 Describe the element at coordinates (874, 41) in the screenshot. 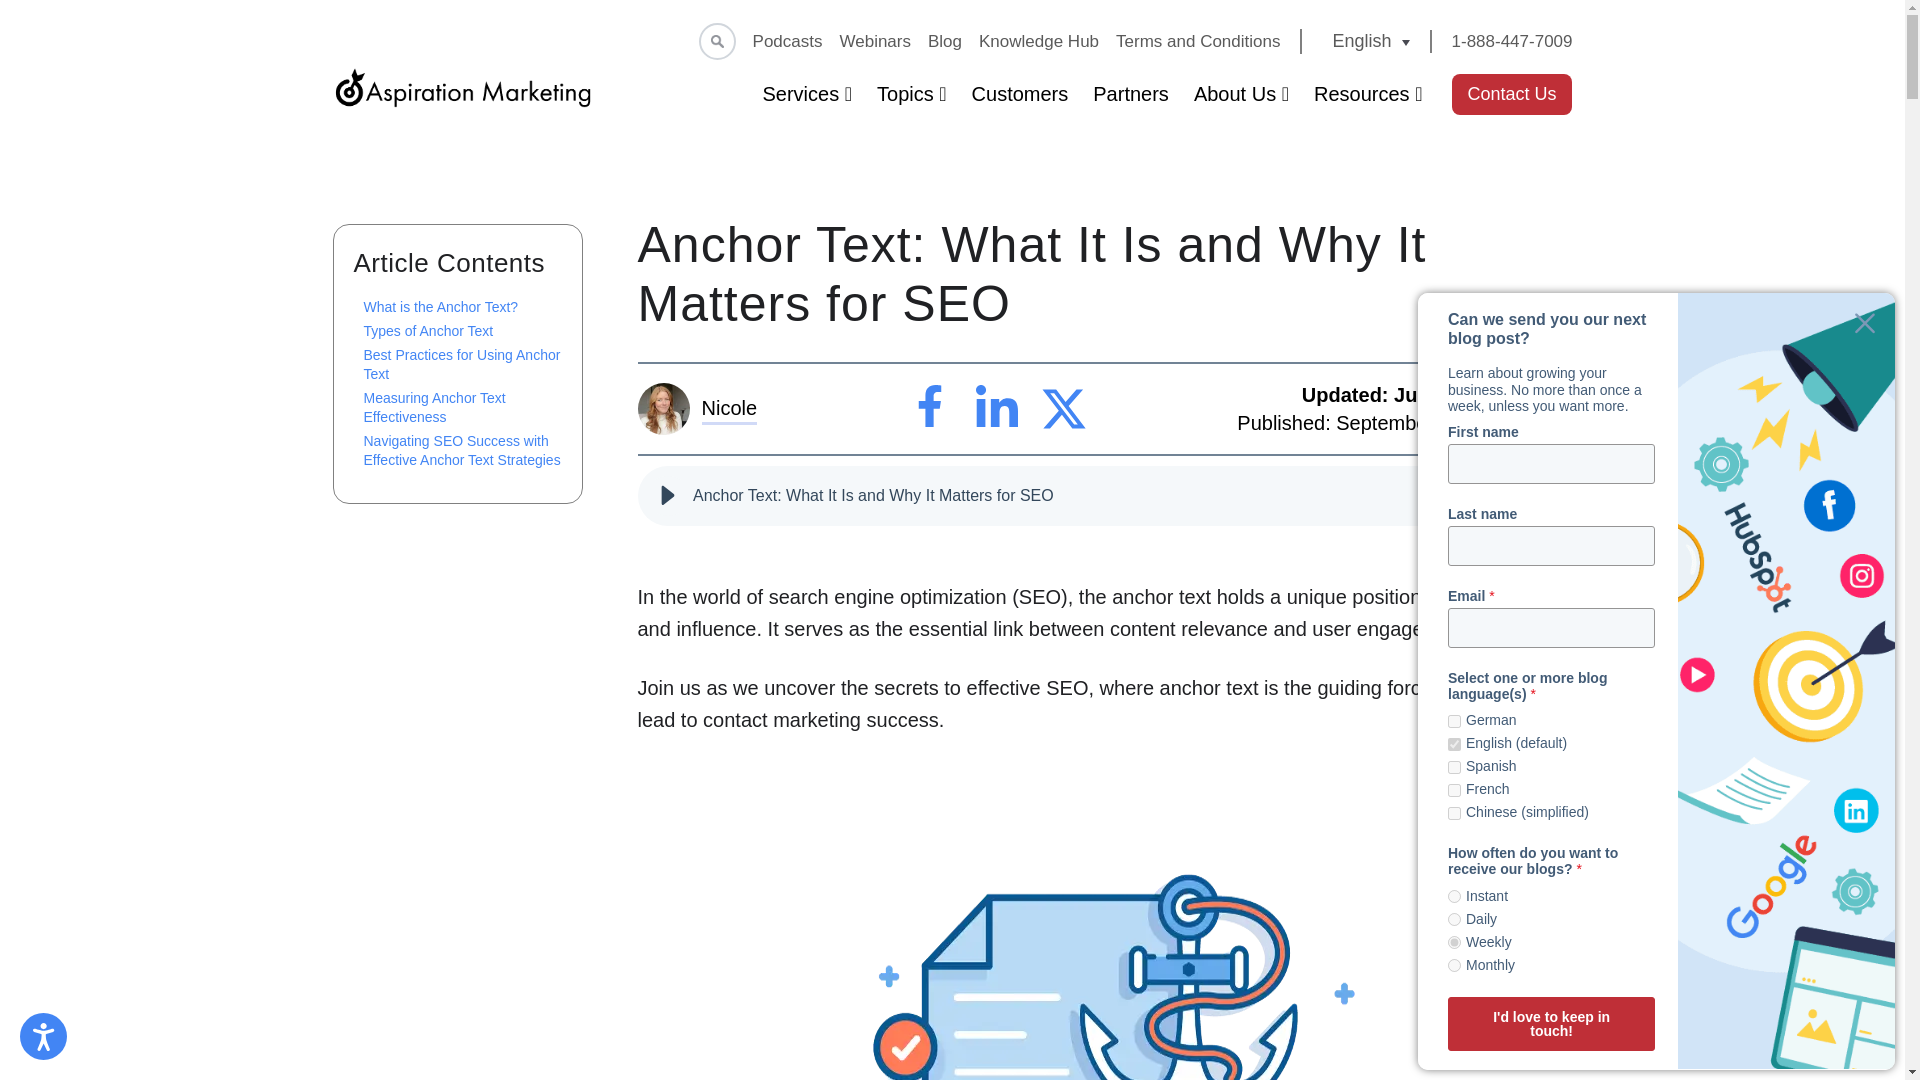

I see `Webinars` at that location.